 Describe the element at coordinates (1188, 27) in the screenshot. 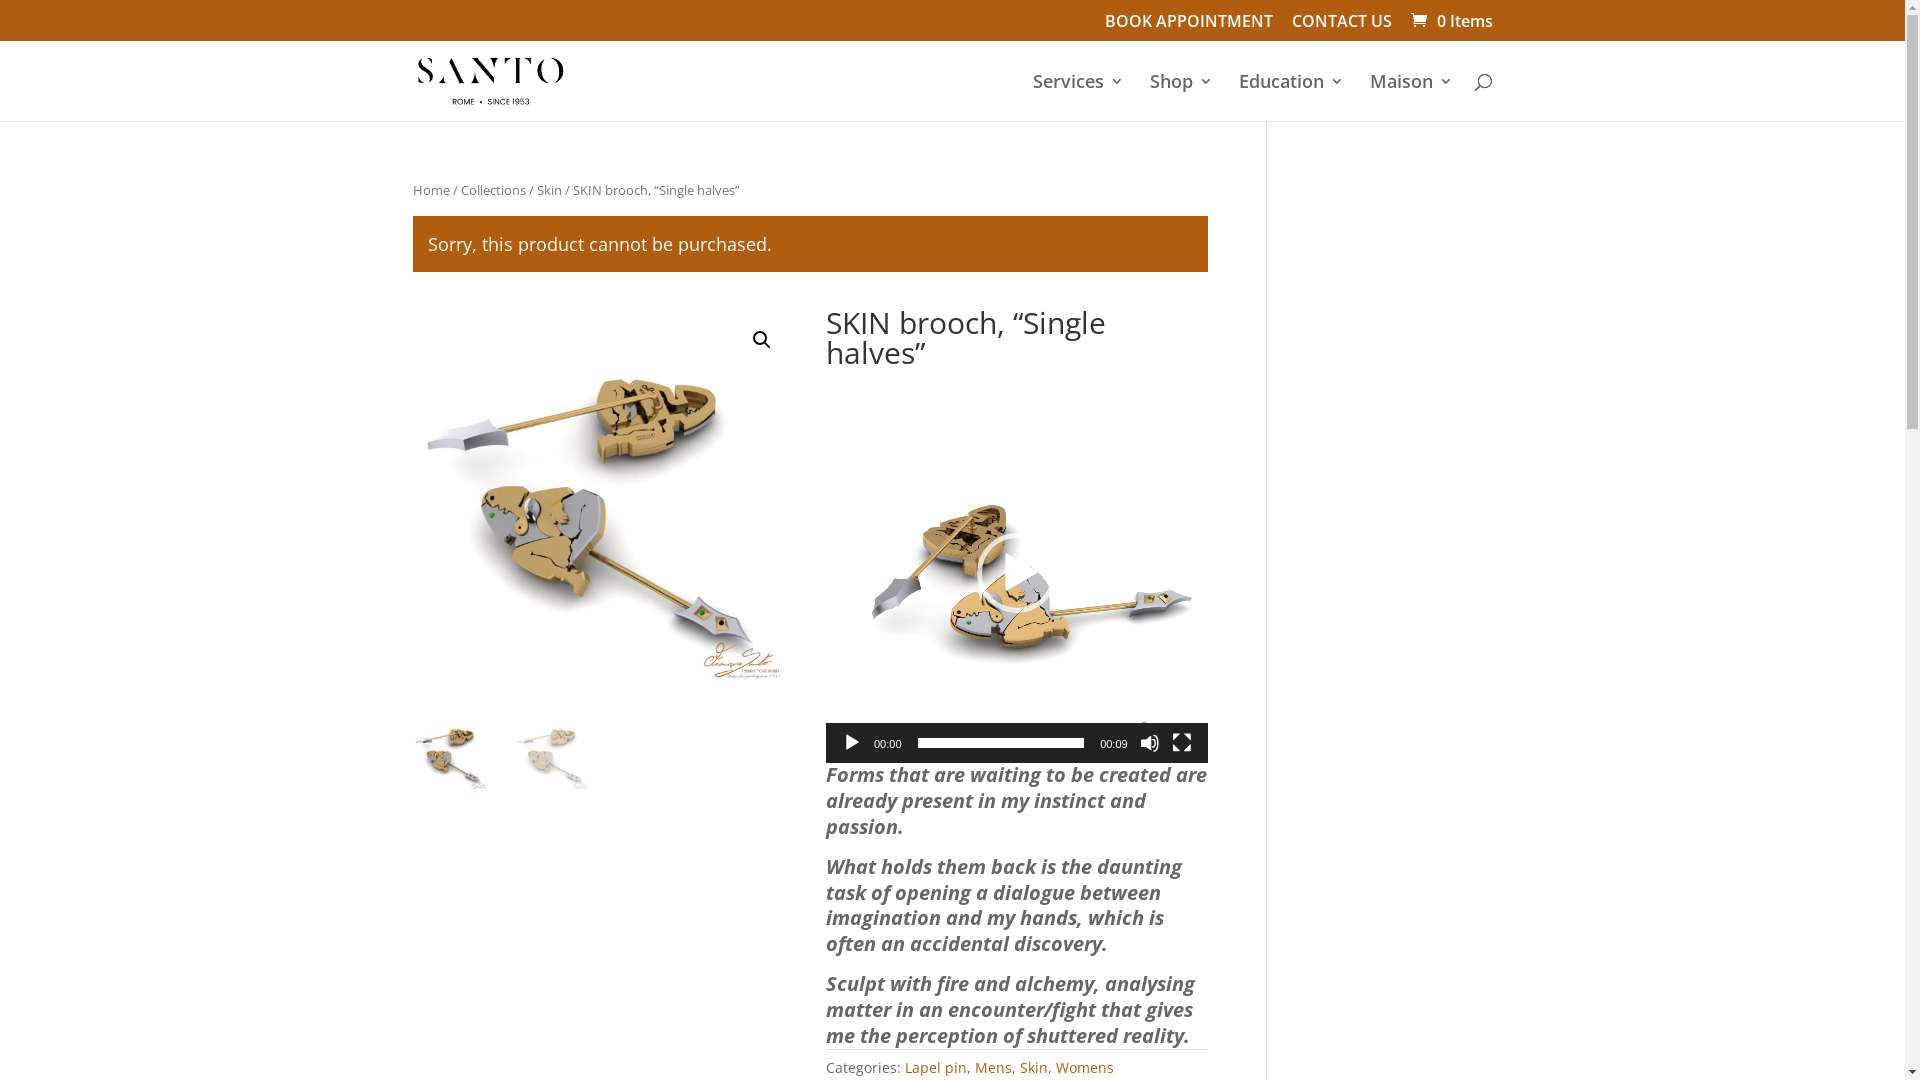

I see `BOOK APPOINTMENT` at that location.